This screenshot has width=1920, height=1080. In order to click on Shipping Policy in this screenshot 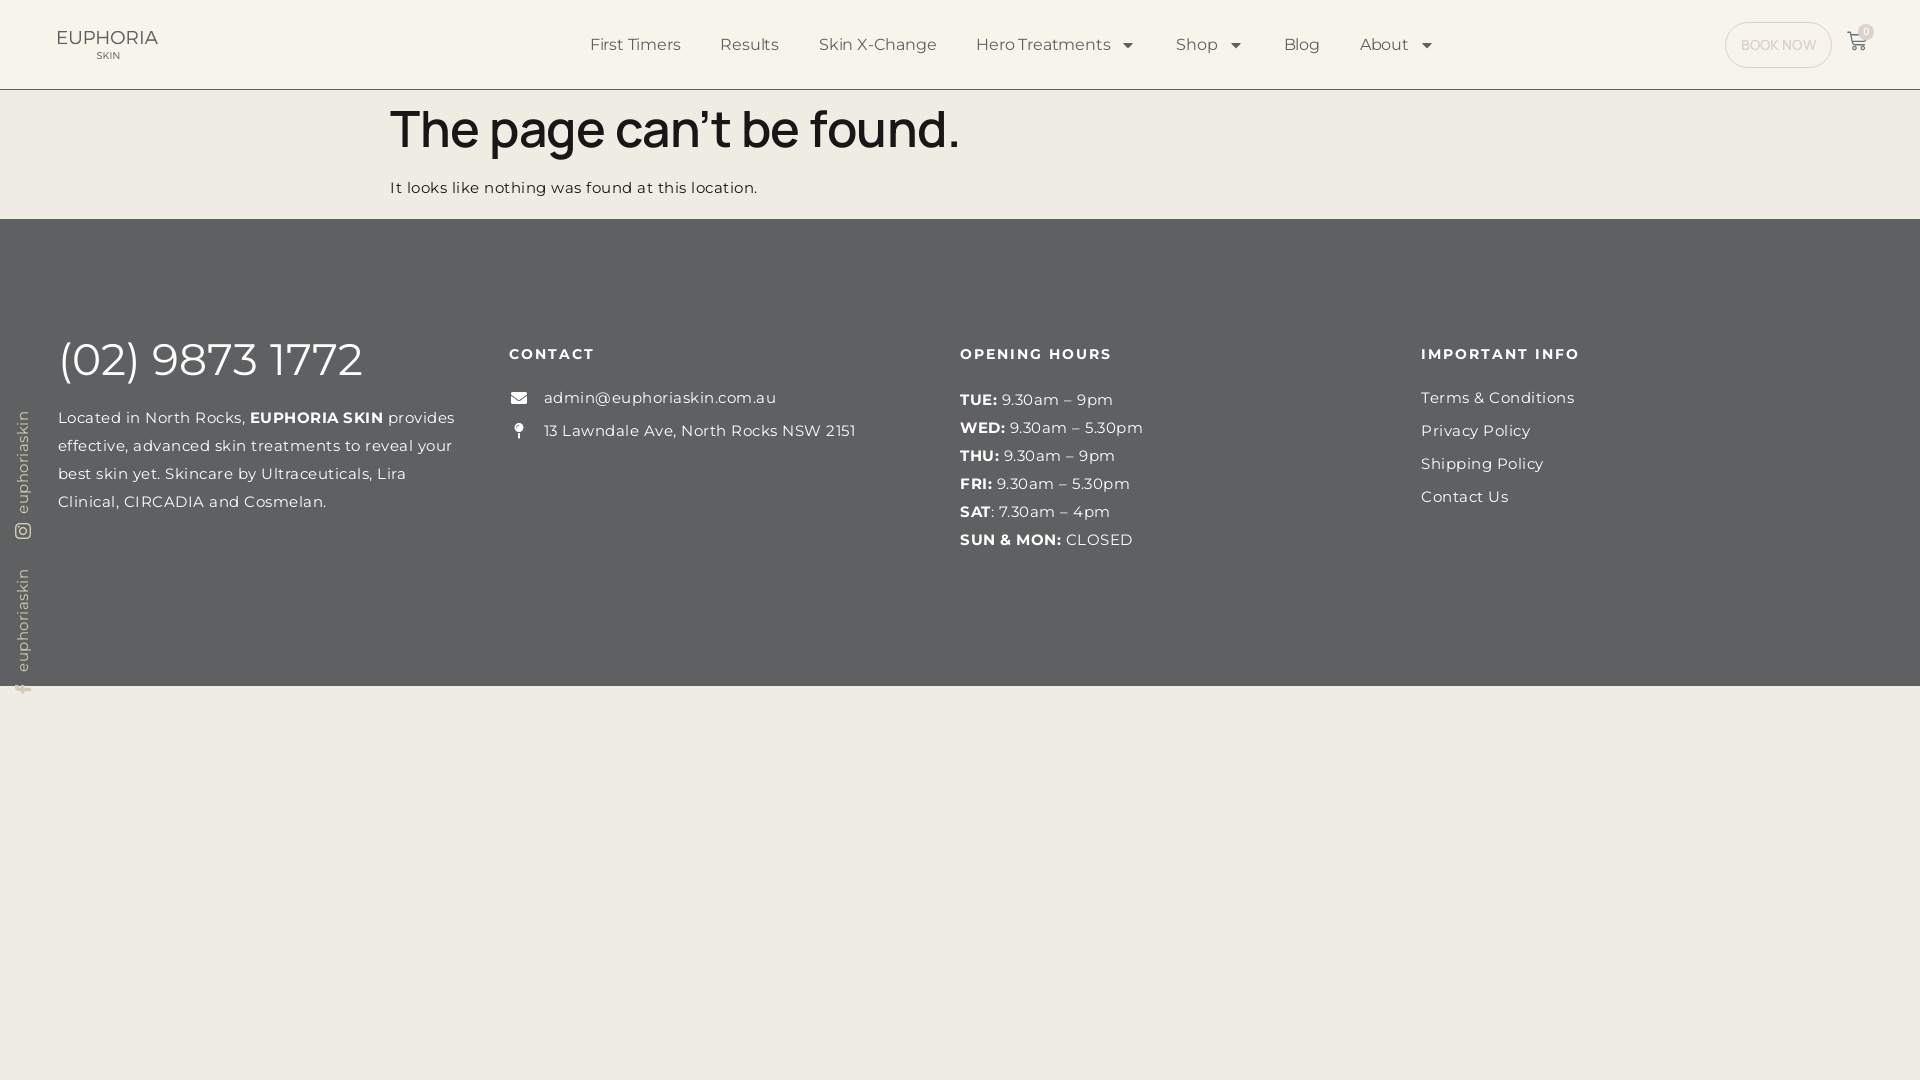, I will do `click(1482, 464)`.